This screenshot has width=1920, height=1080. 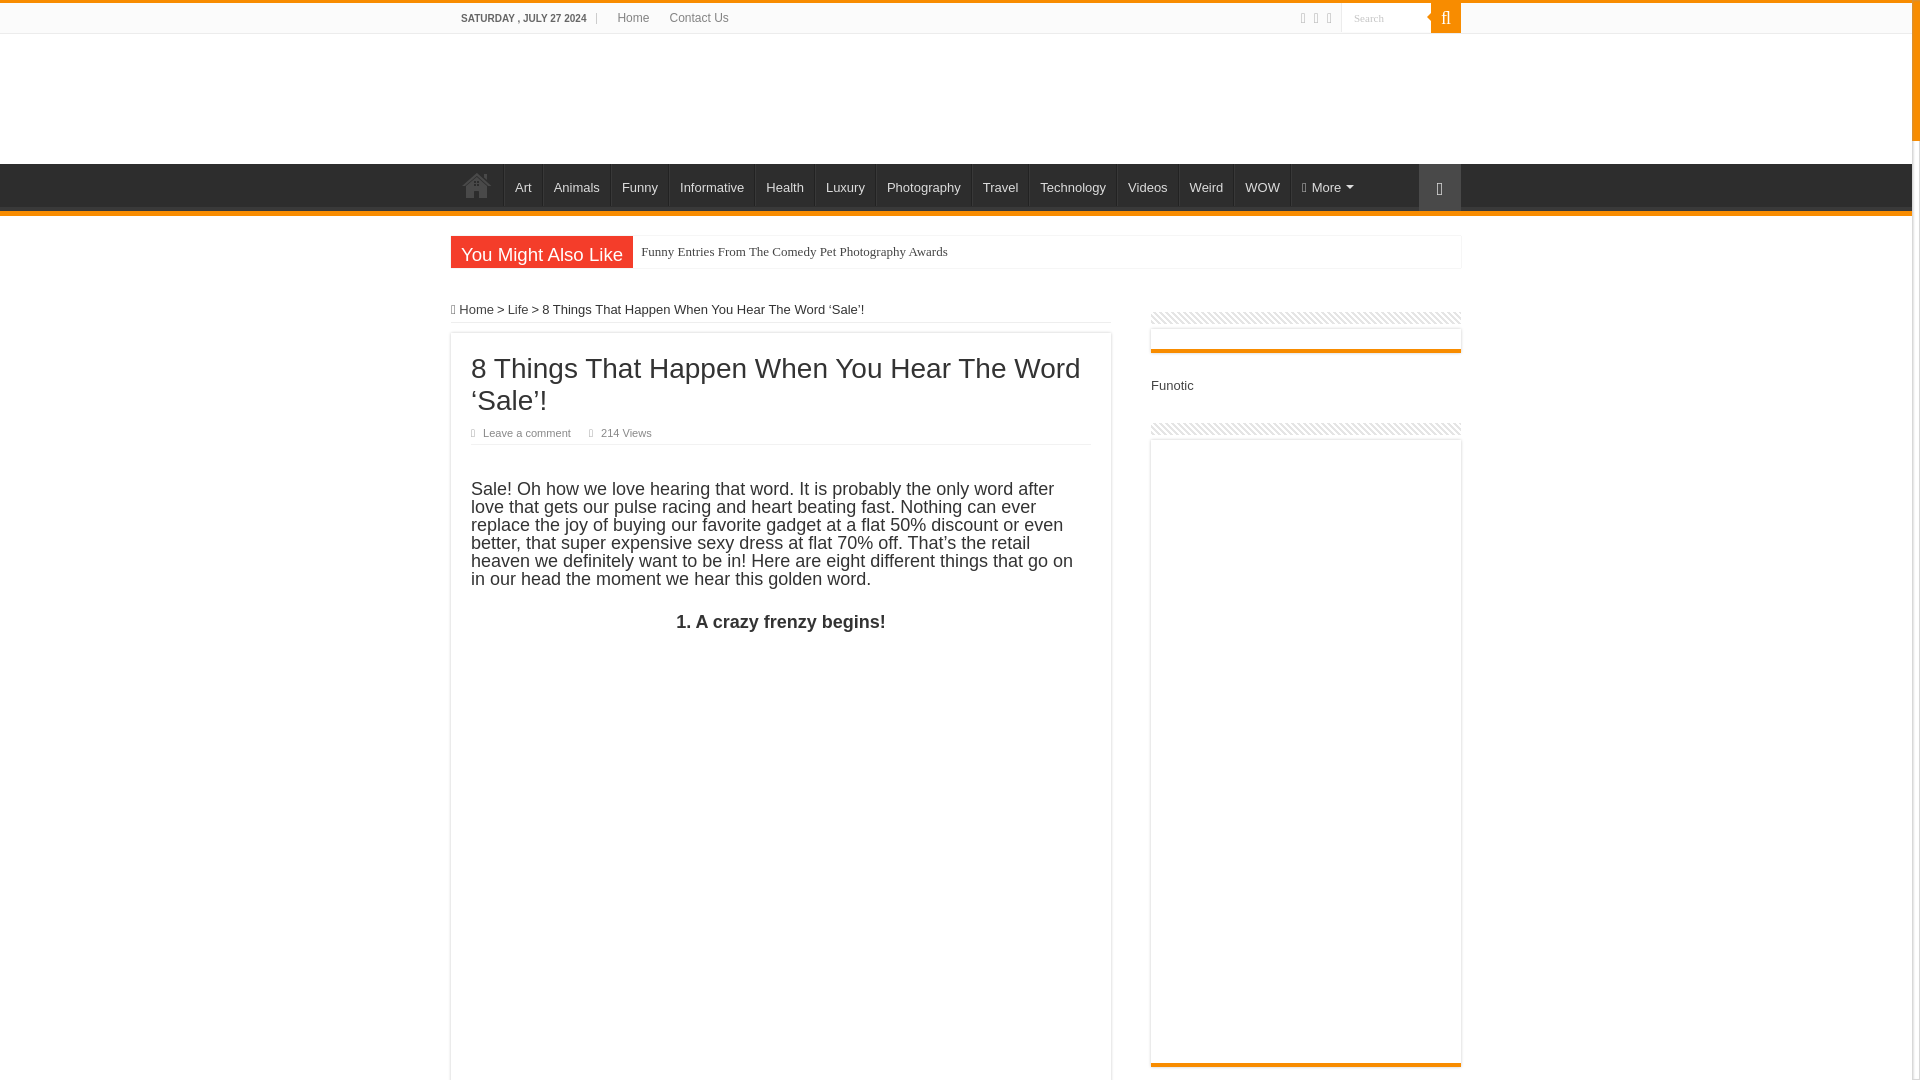 I want to click on Technology, so click(x=1072, y=185).